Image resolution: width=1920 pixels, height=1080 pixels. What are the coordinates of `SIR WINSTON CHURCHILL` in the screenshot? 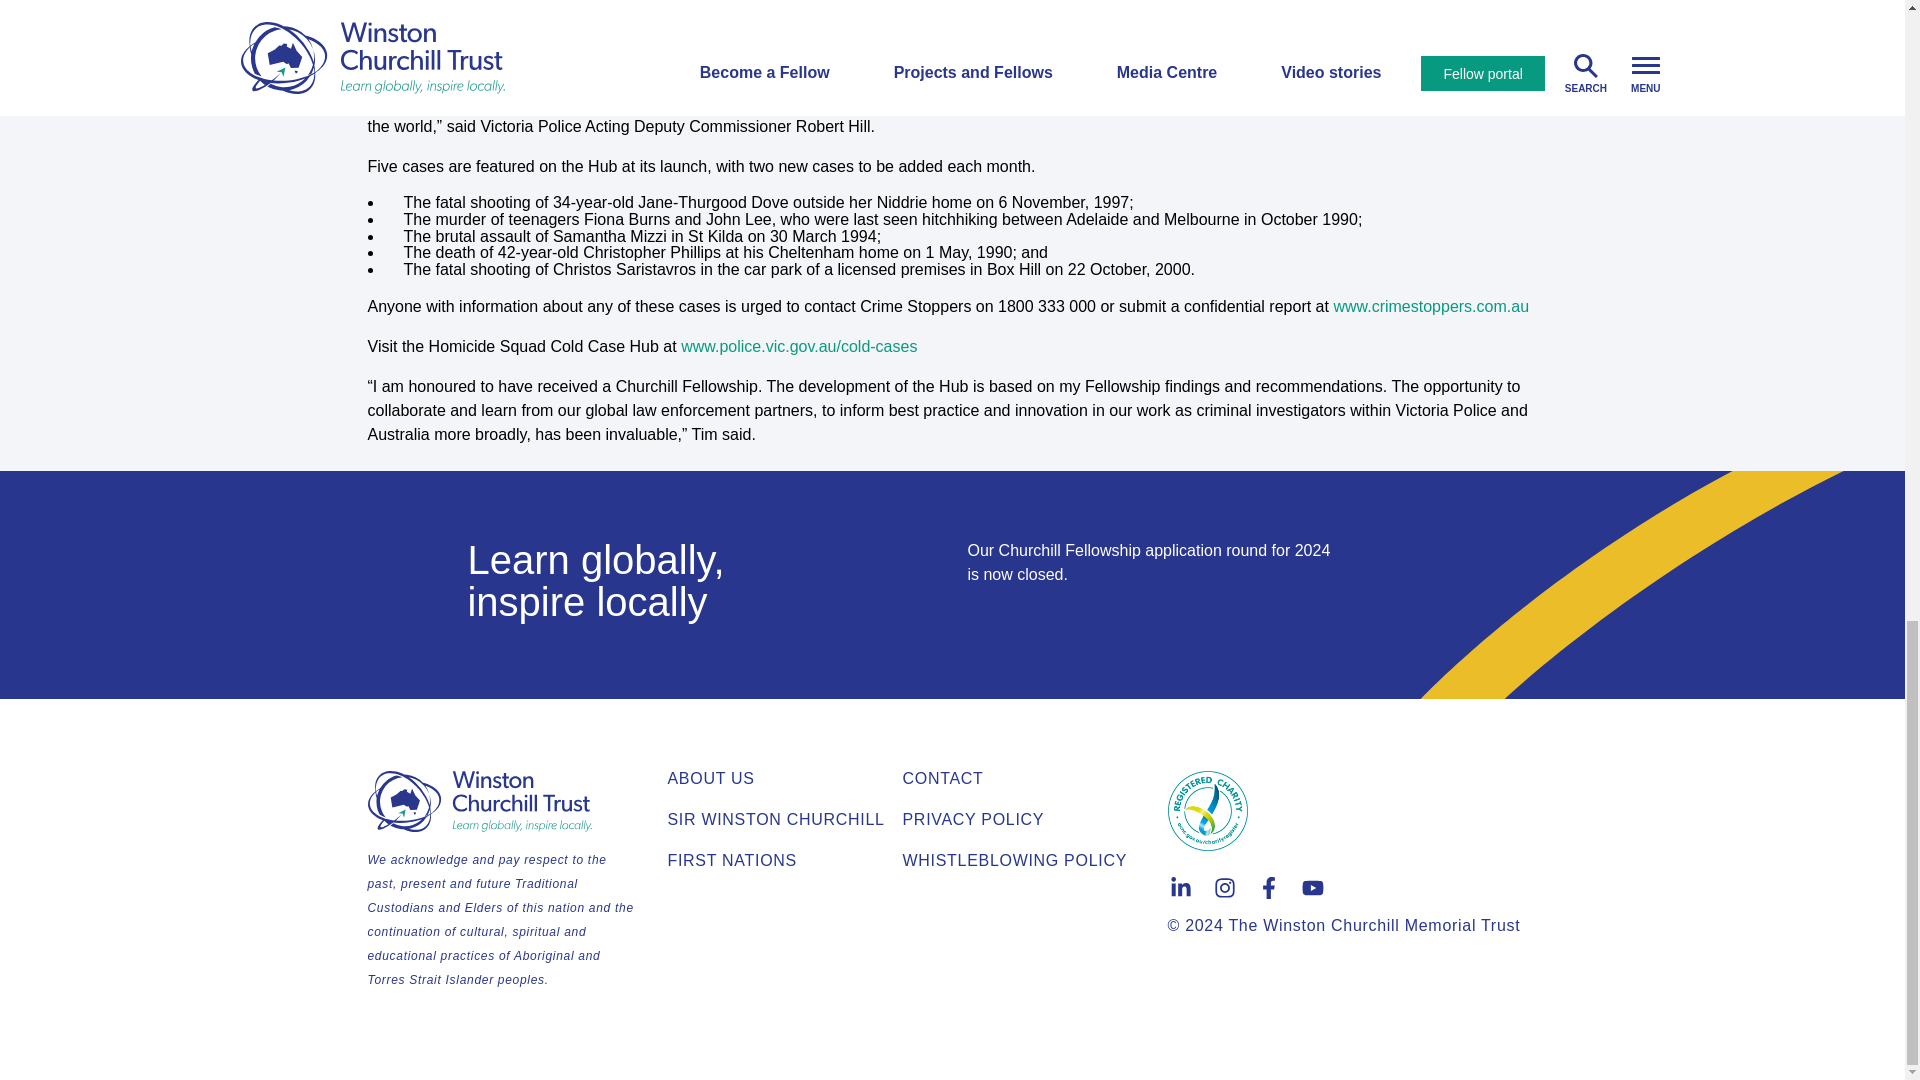 It's located at (776, 820).